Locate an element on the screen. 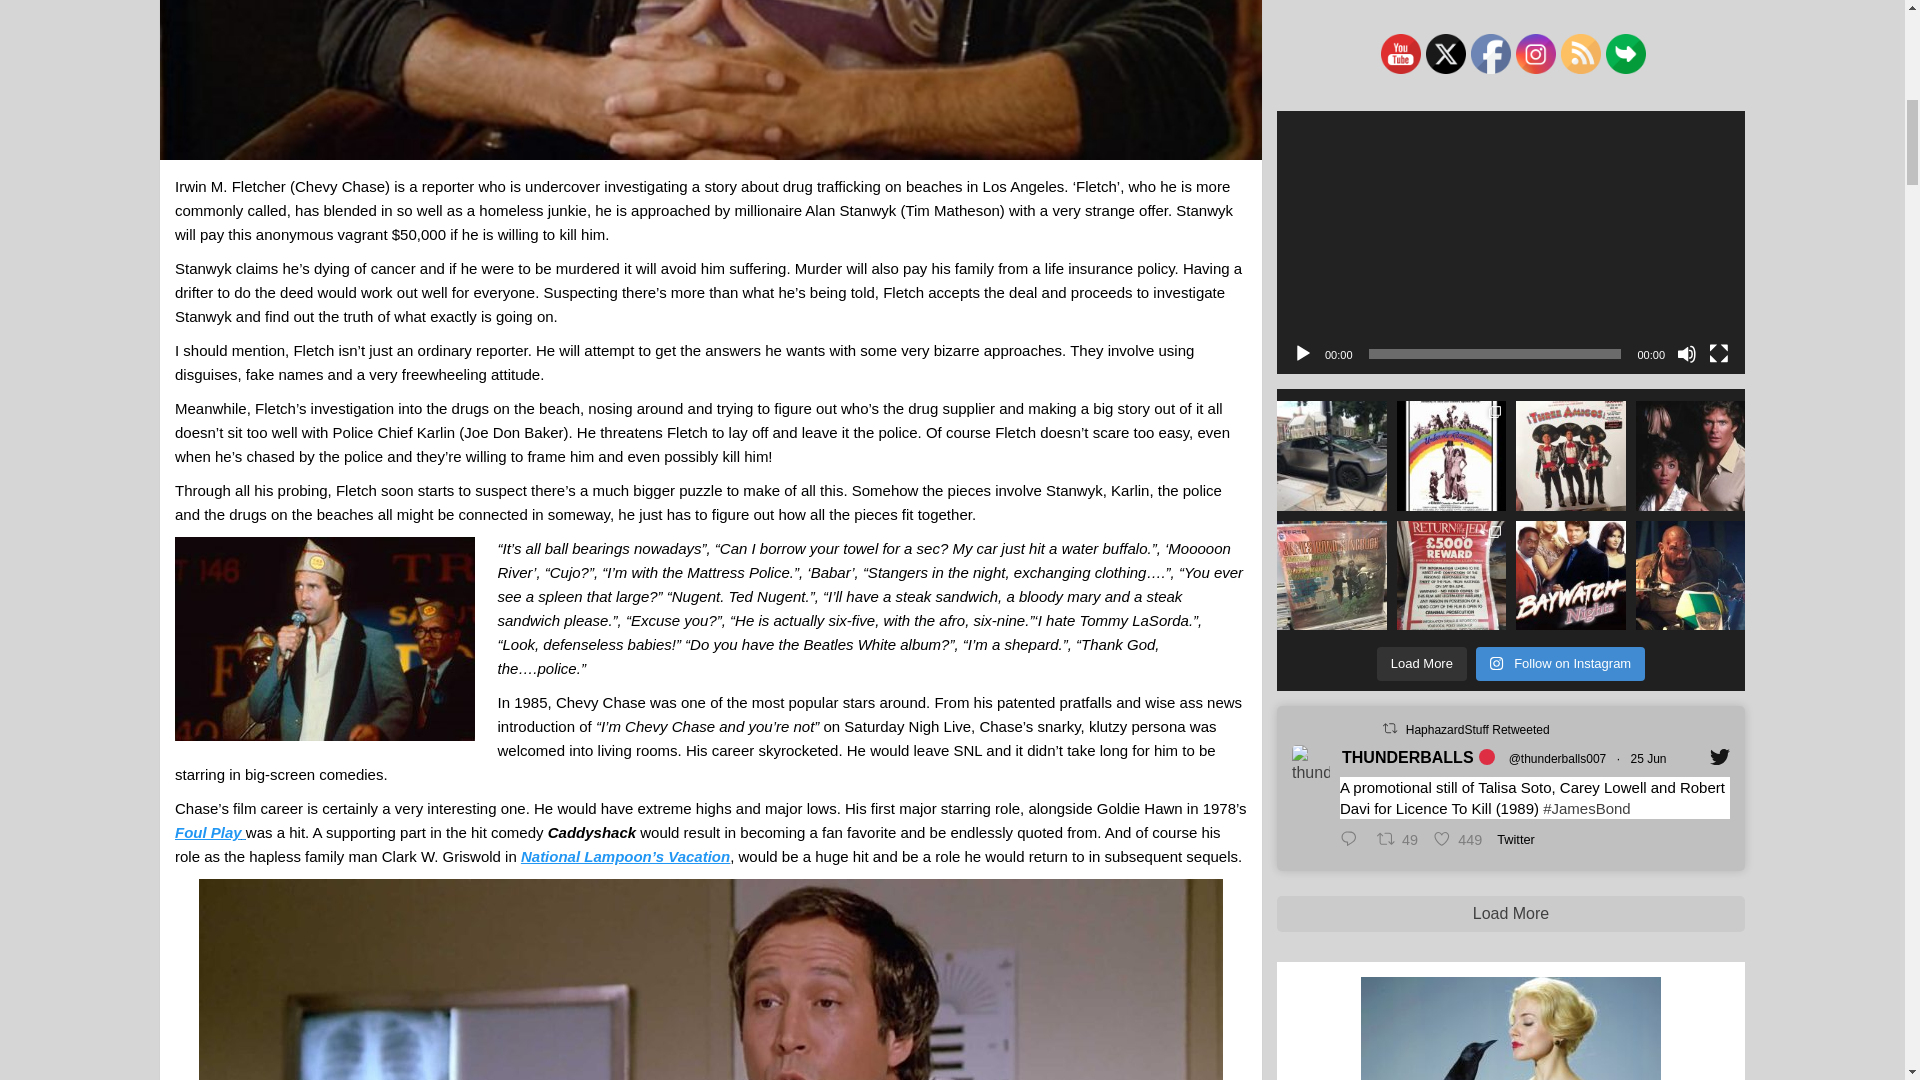 The width and height of the screenshot is (1920, 1080). Foul Play is located at coordinates (210, 832).